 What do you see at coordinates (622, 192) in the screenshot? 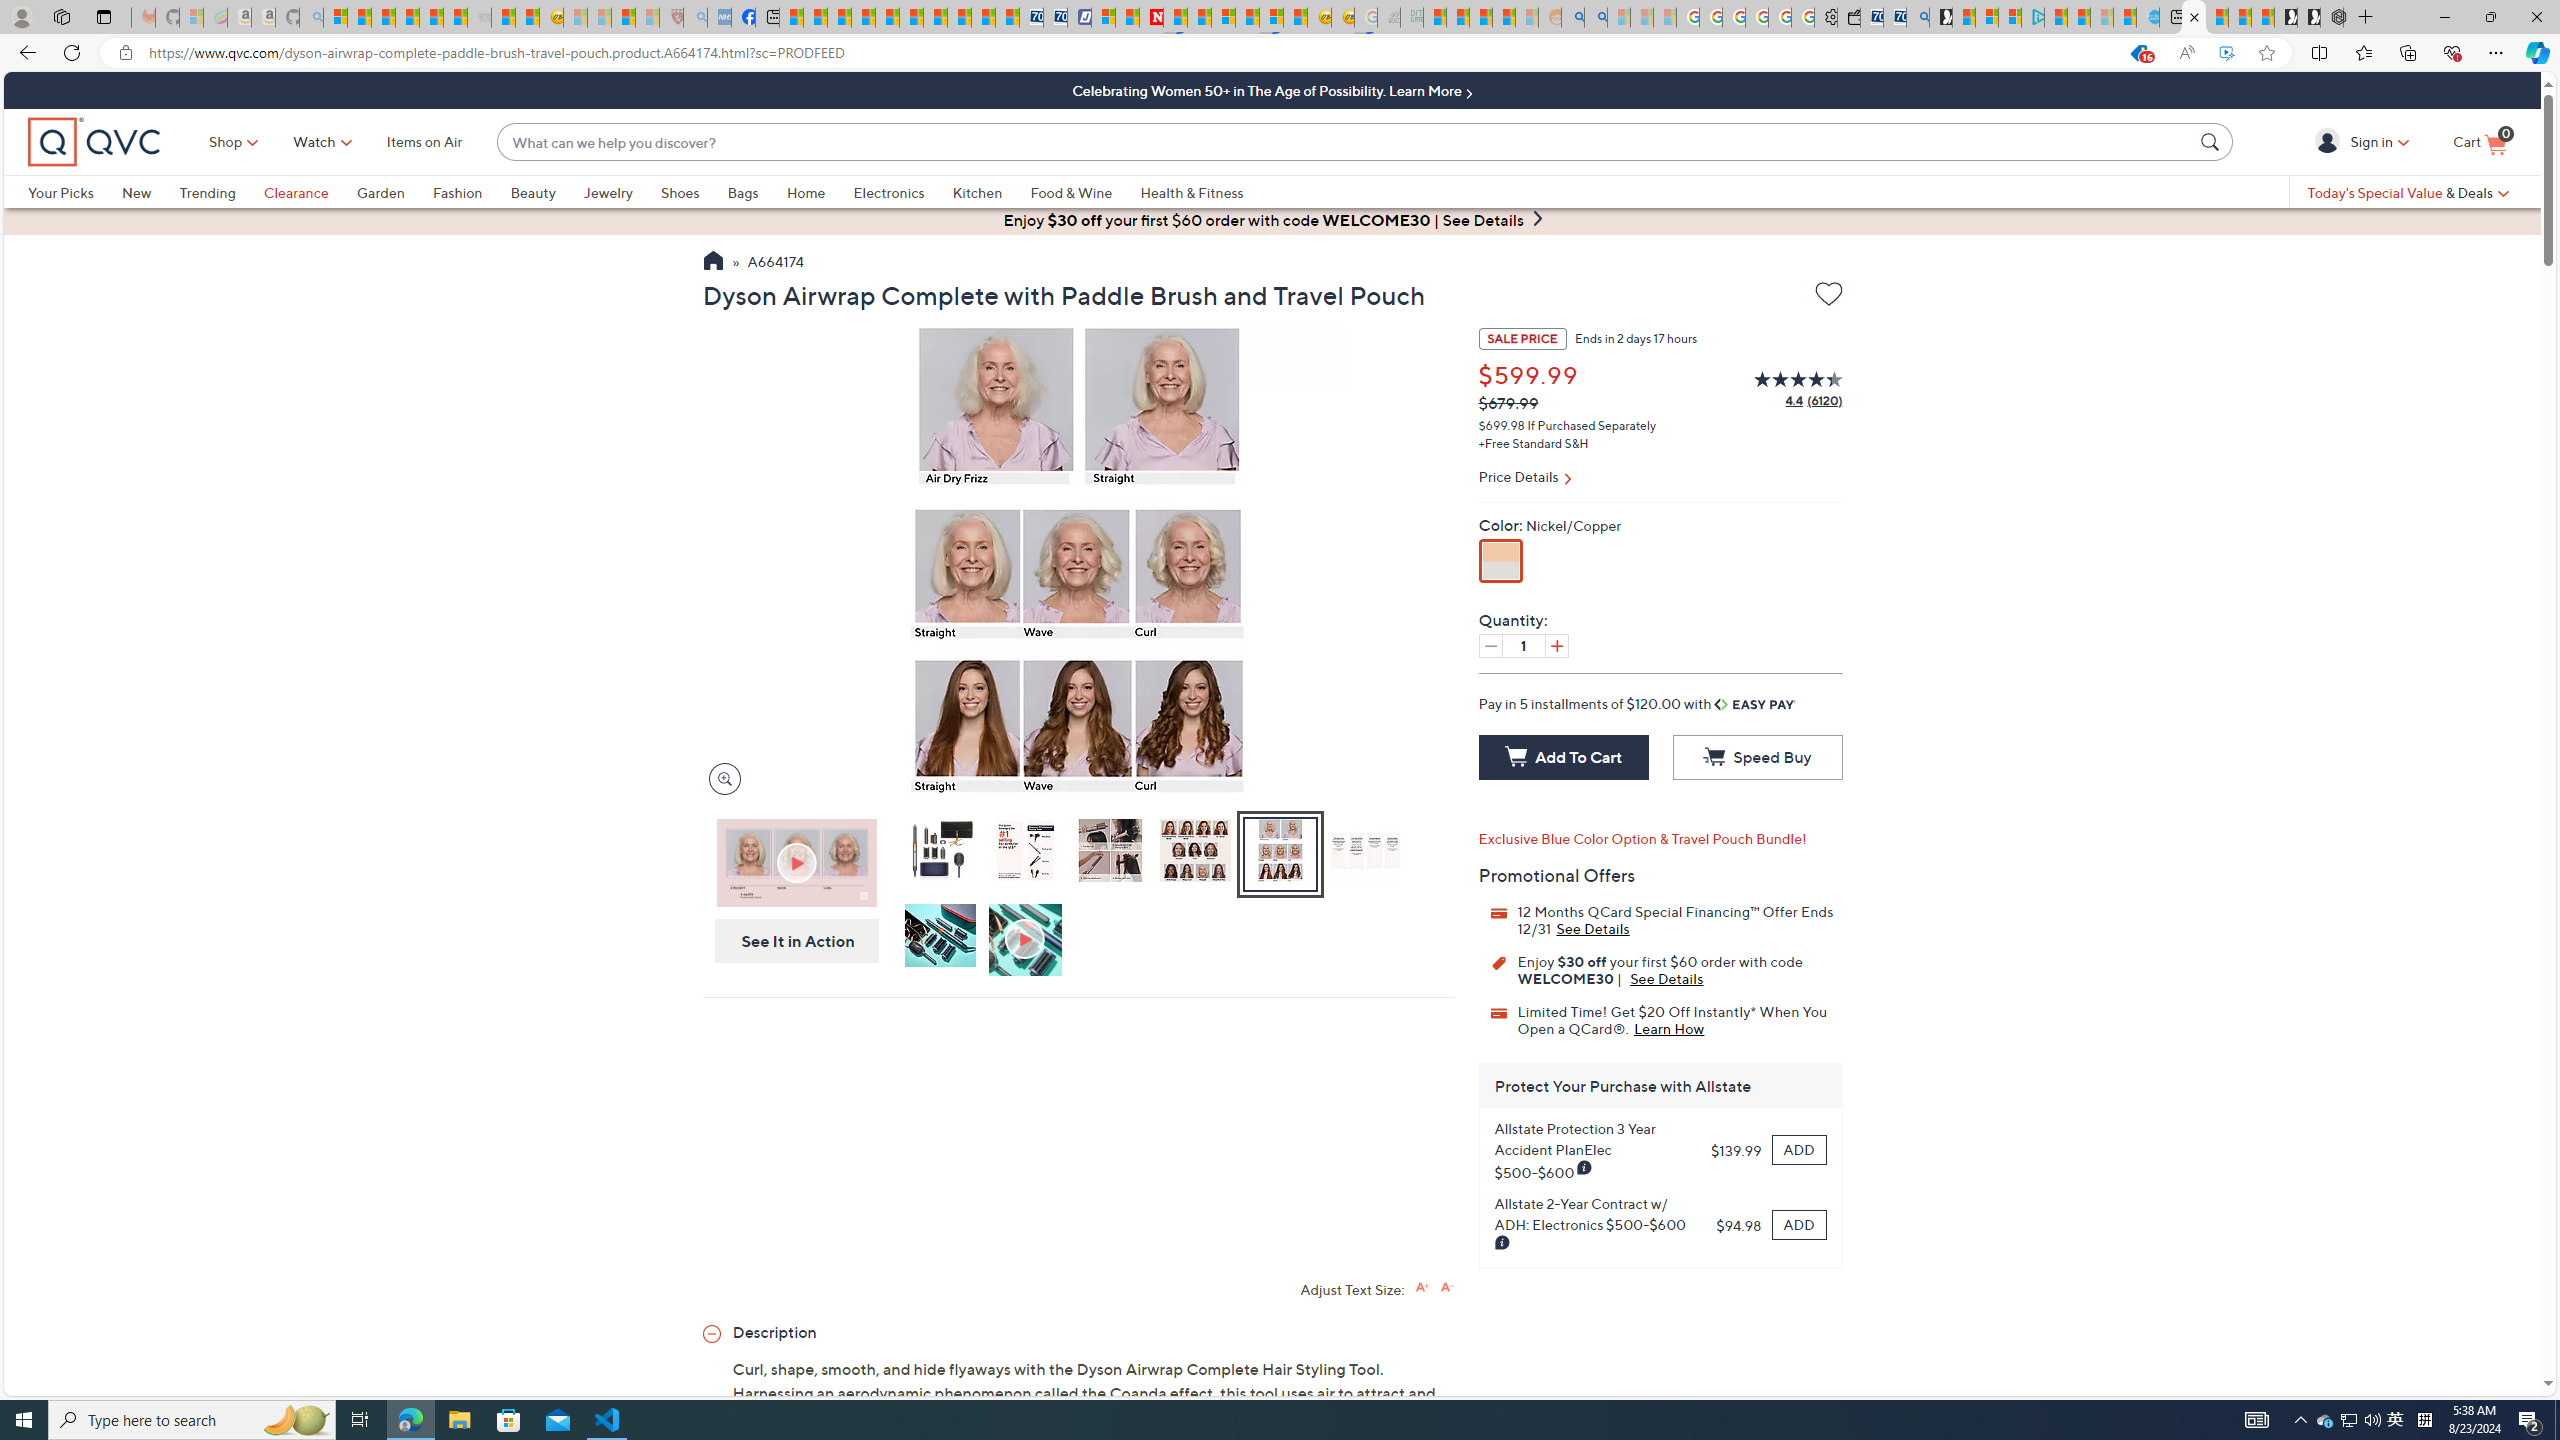
I see `Jewelry` at bounding box center [622, 192].